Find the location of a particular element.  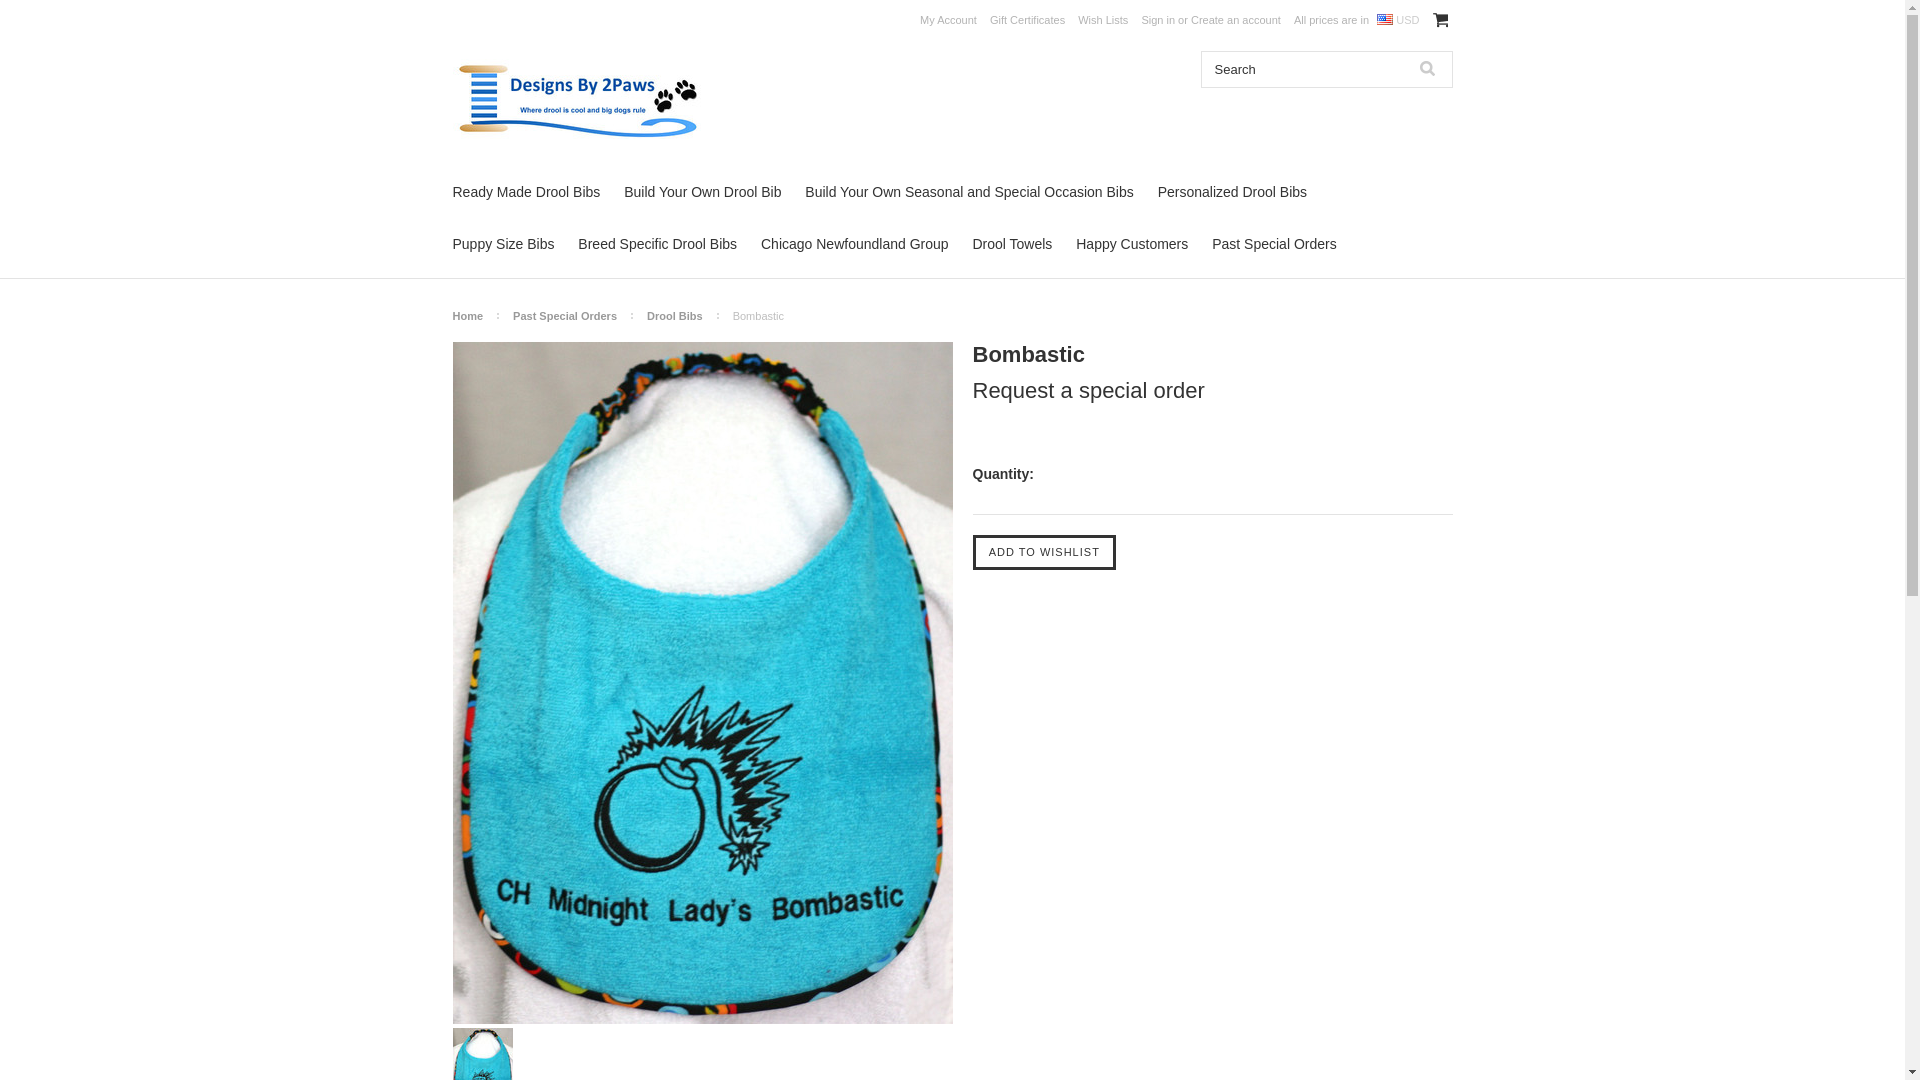

Search is located at coordinates (1301, 69).